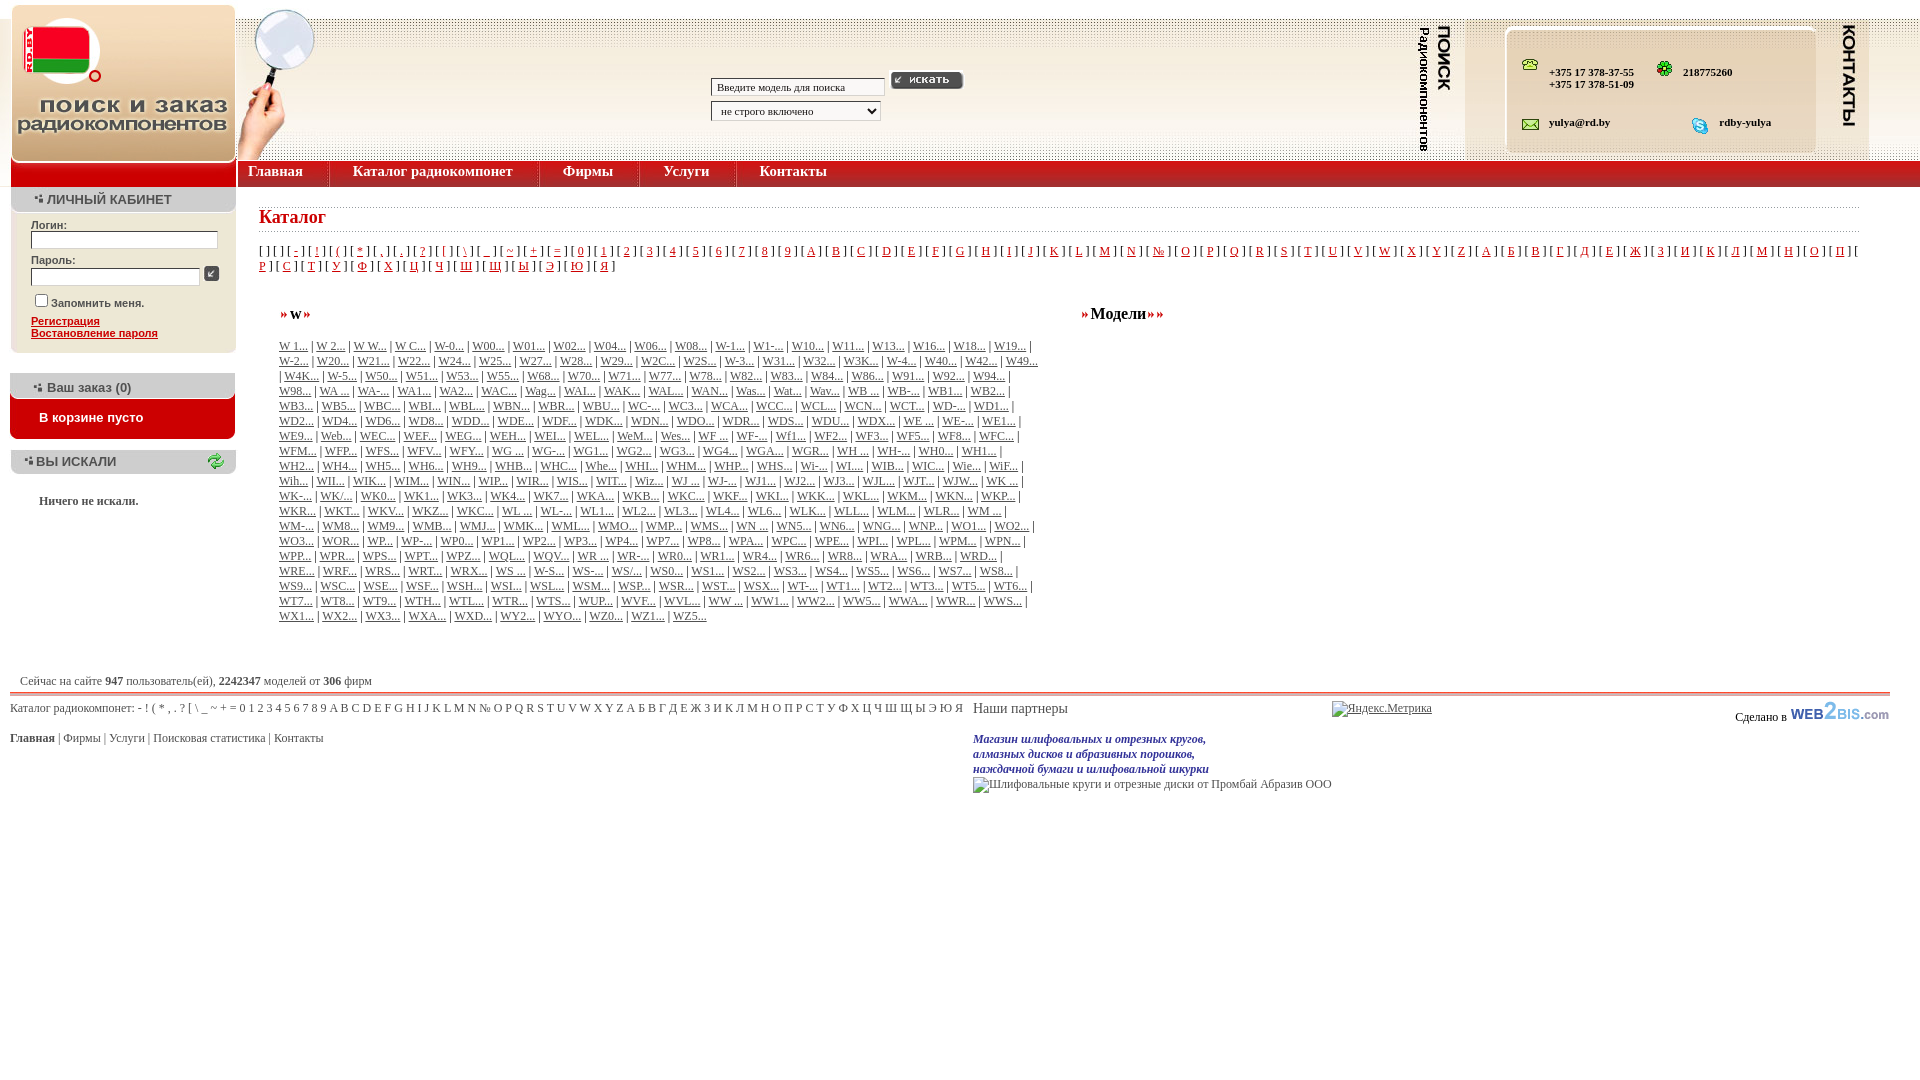  What do you see at coordinates (904, 391) in the screenshot?
I see `WB-...` at bounding box center [904, 391].